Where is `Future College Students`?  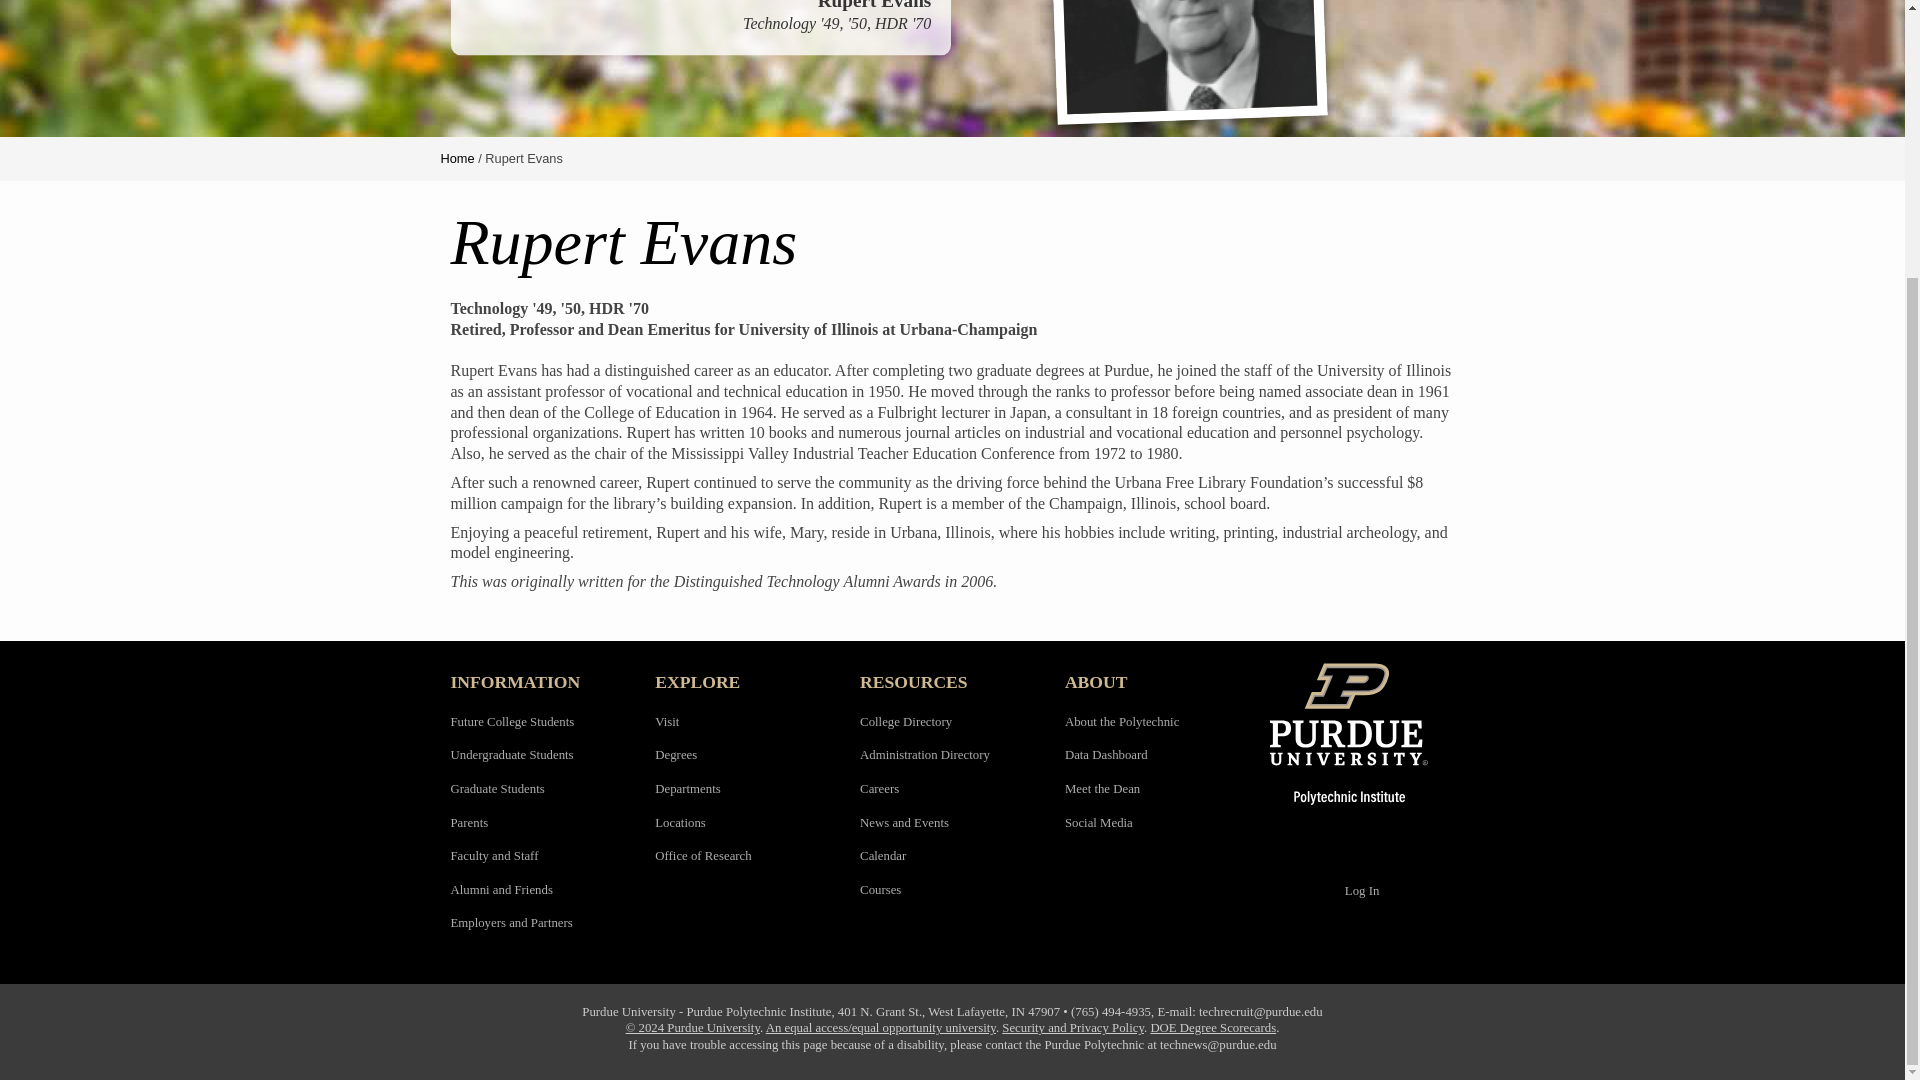
Future College Students is located at coordinates (512, 722).